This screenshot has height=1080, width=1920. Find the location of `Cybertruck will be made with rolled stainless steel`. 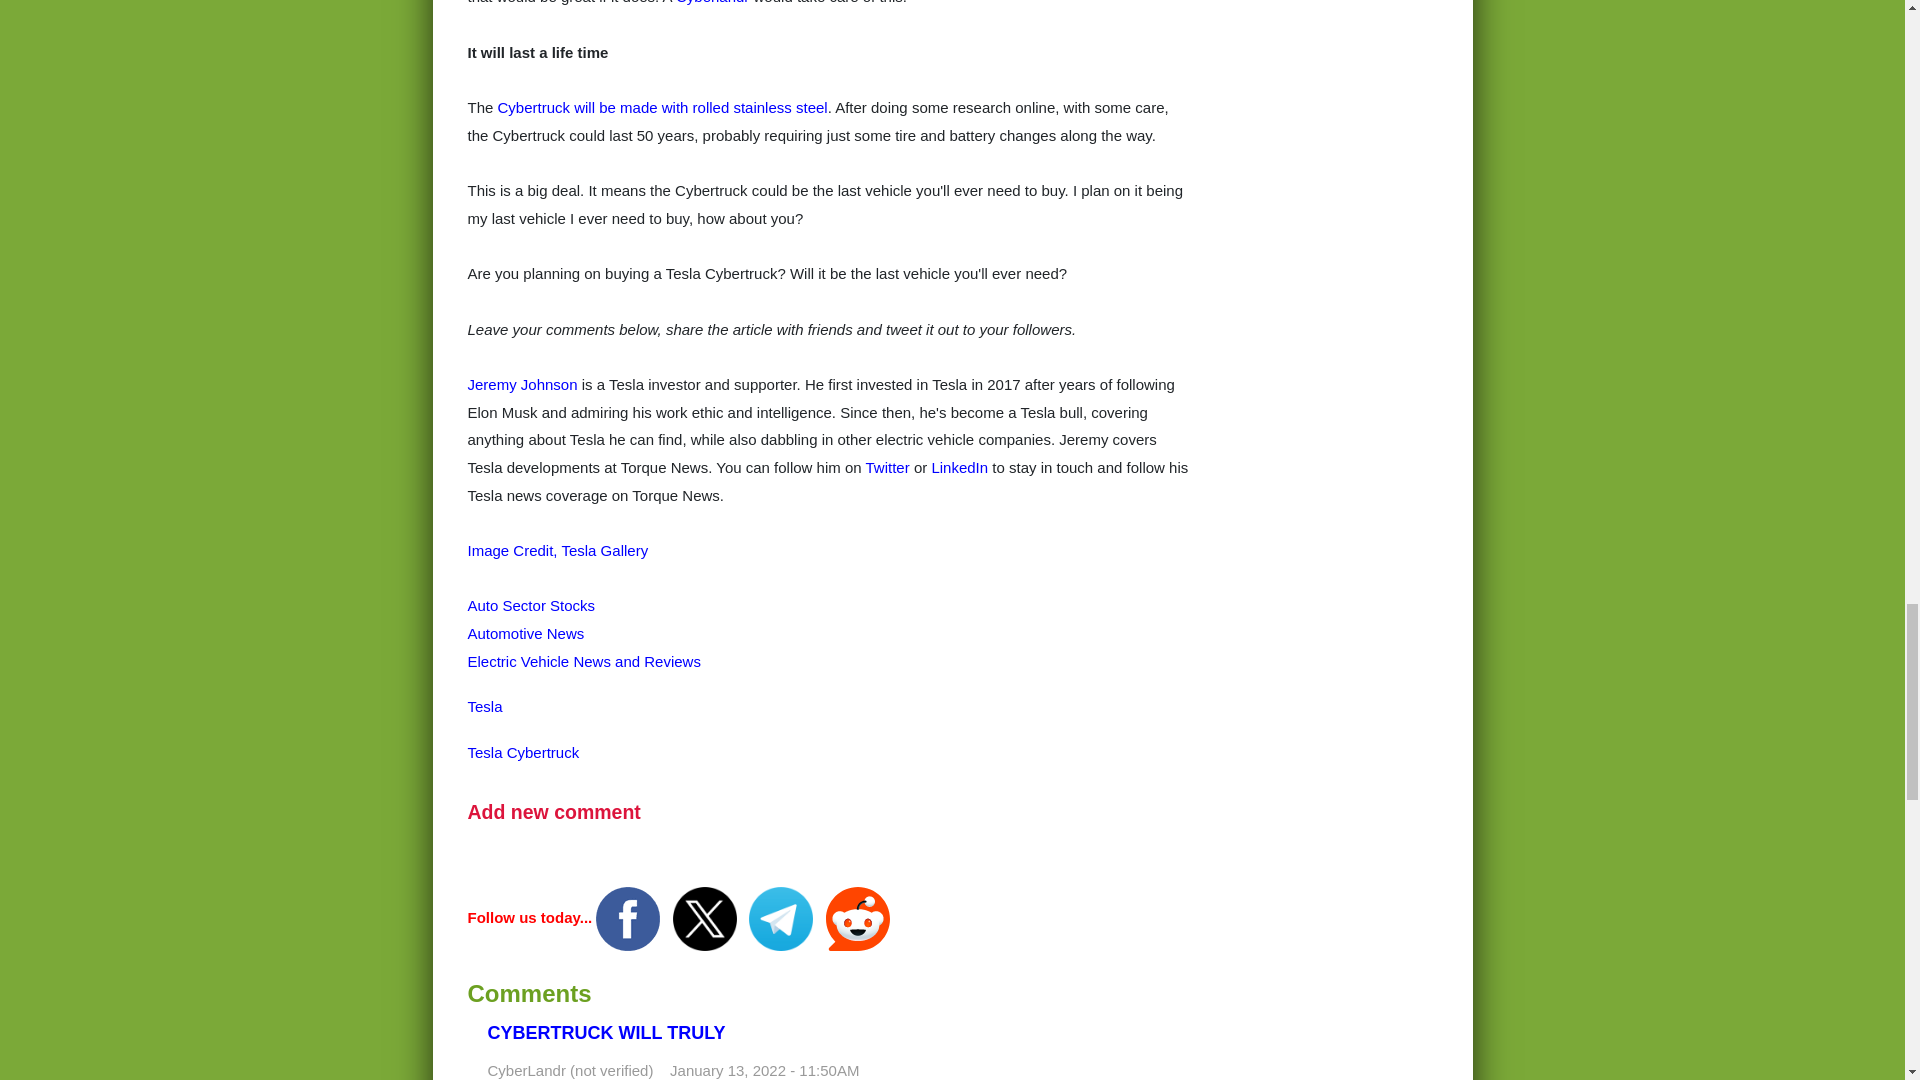

Cybertruck will be made with rolled stainless steel is located at coordinates (662, 107).